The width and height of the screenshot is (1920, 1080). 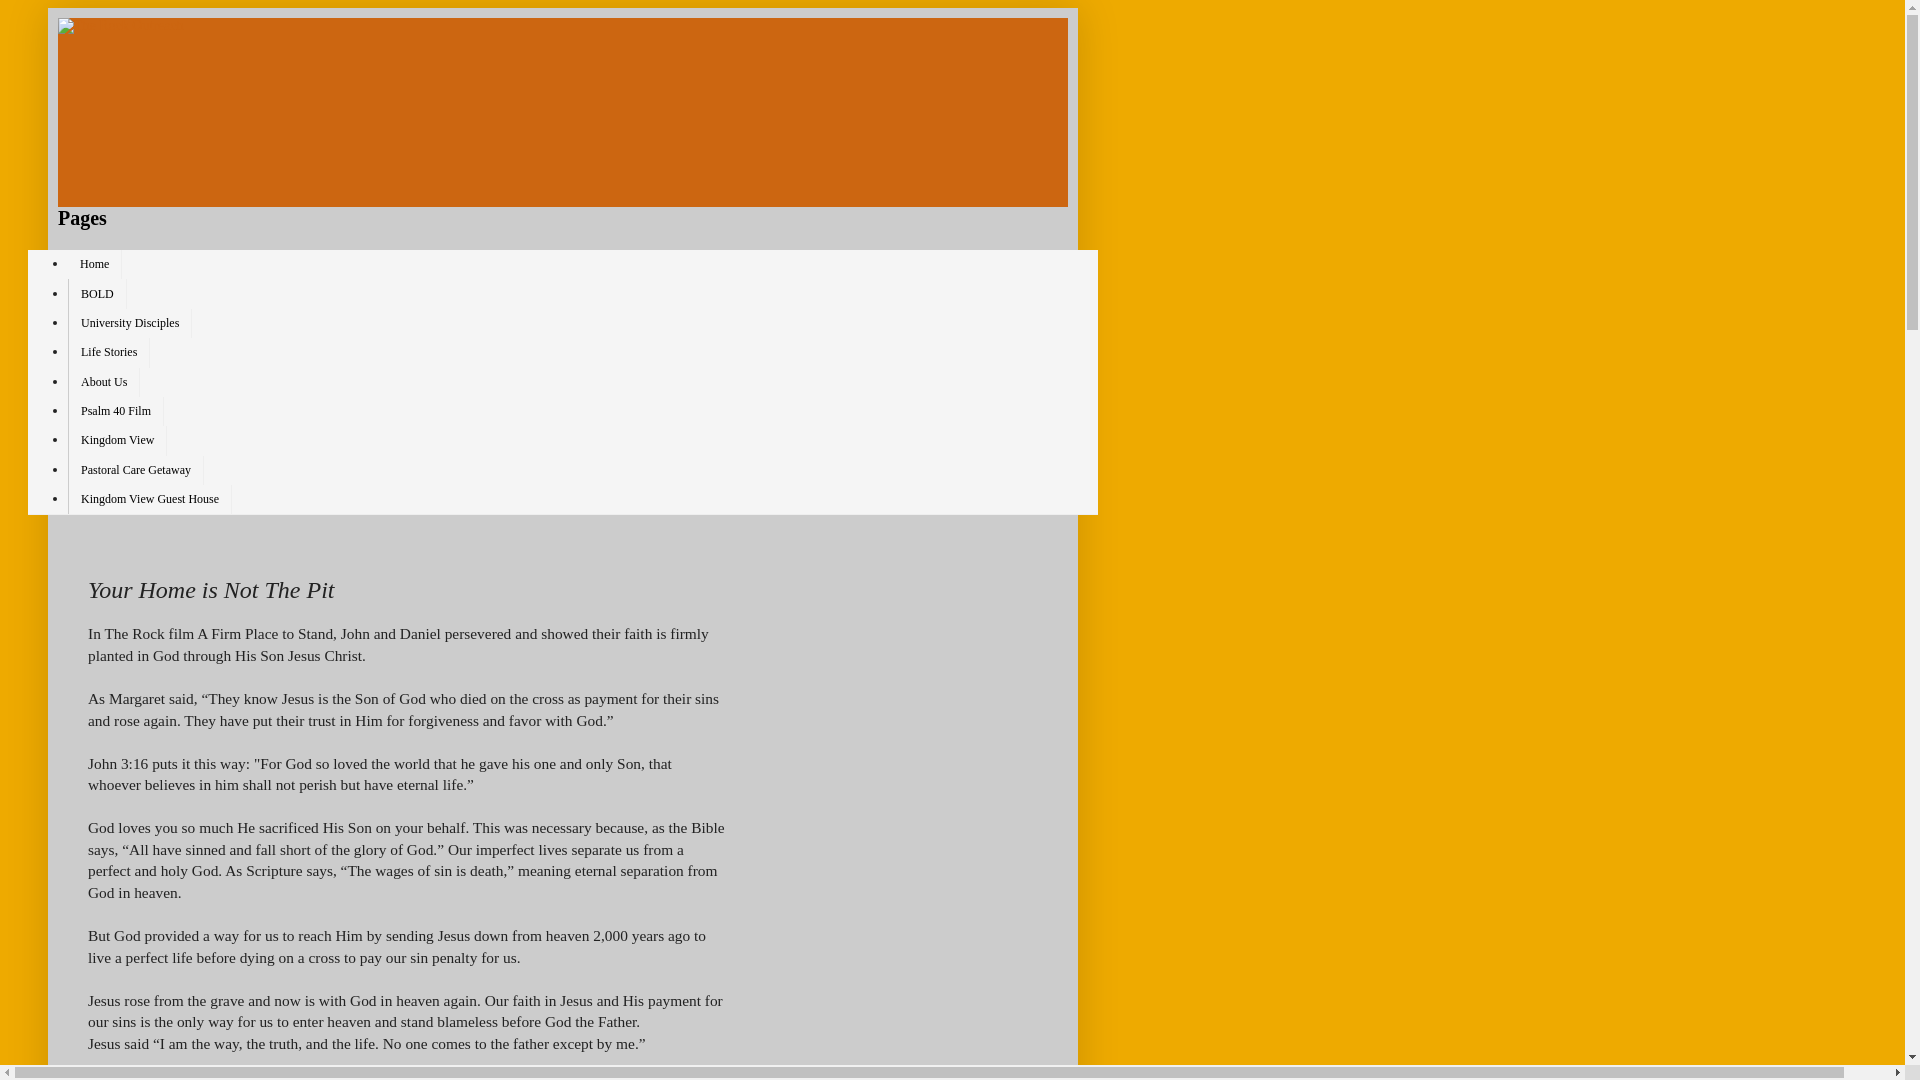 I want to click on Home, so click(x=94, y=264).